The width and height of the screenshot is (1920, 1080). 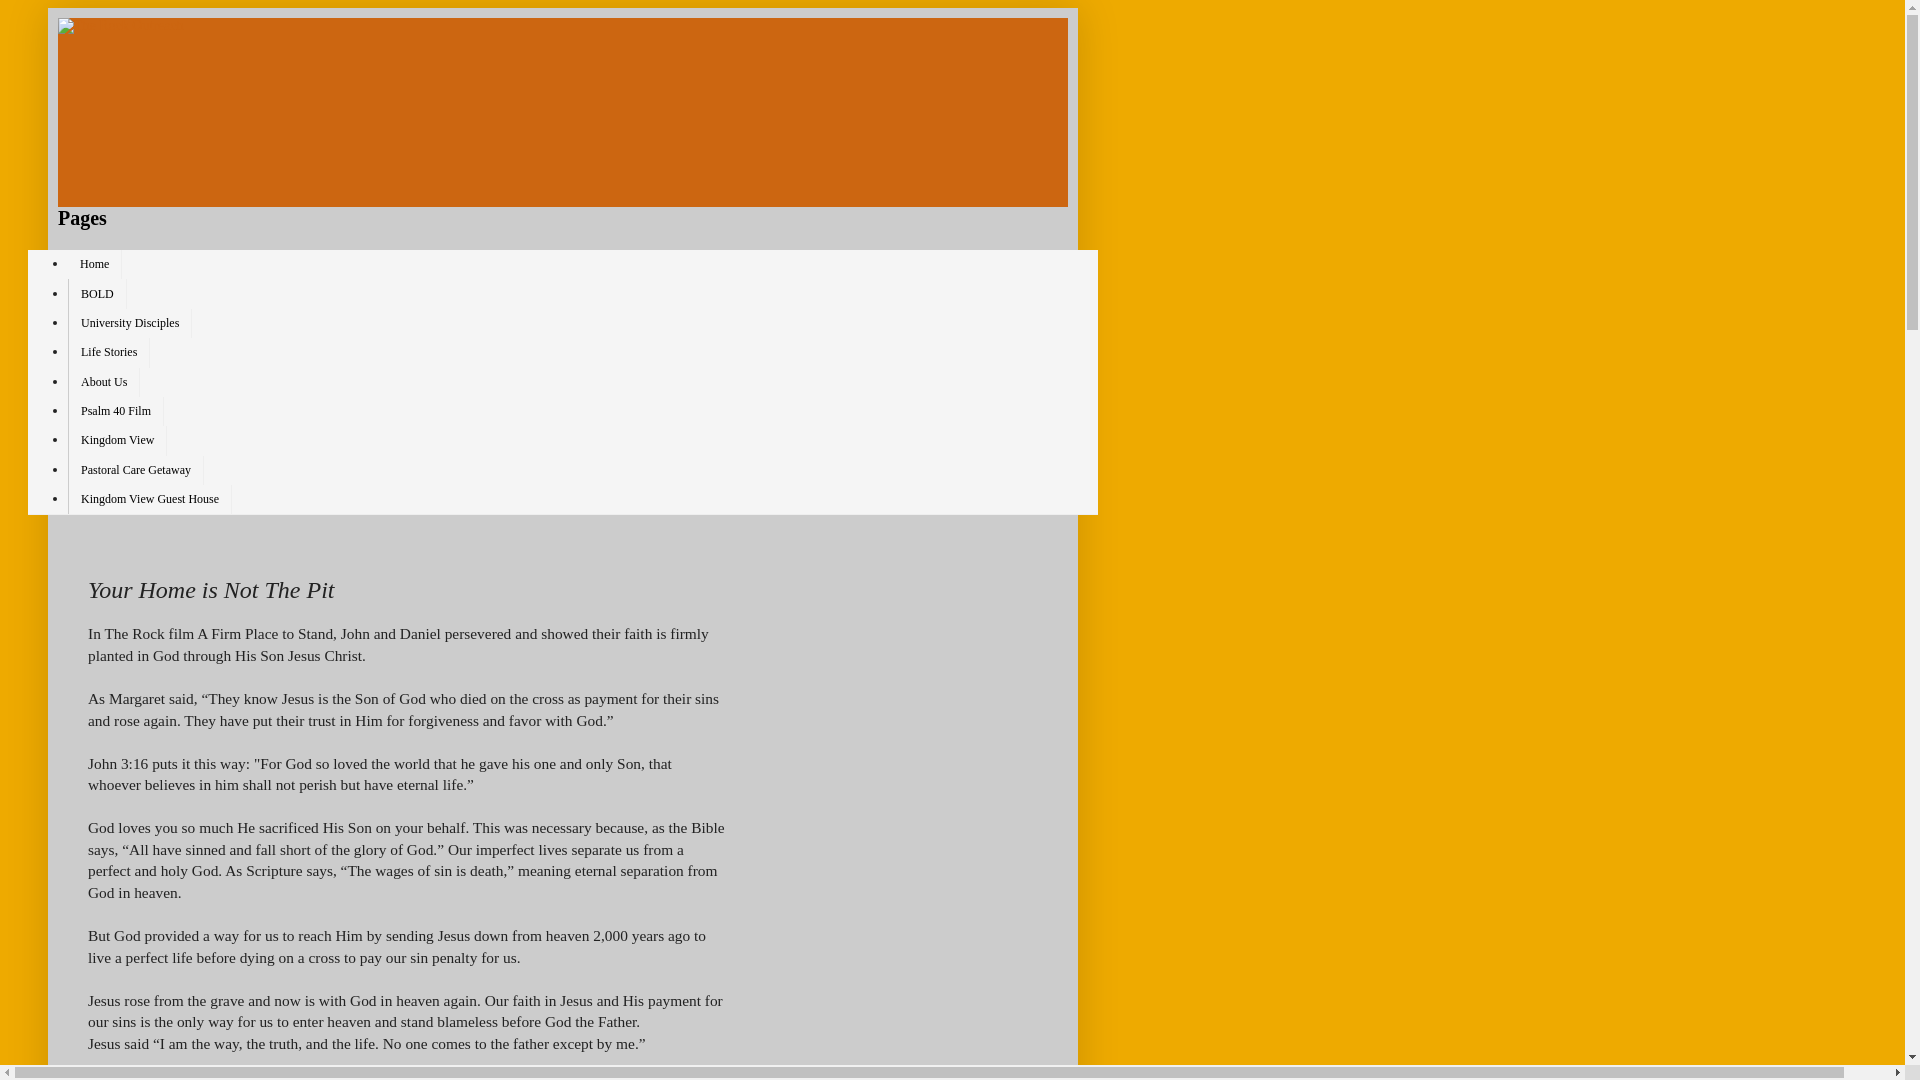 I want to click on Home, so click(x=94, y=264).